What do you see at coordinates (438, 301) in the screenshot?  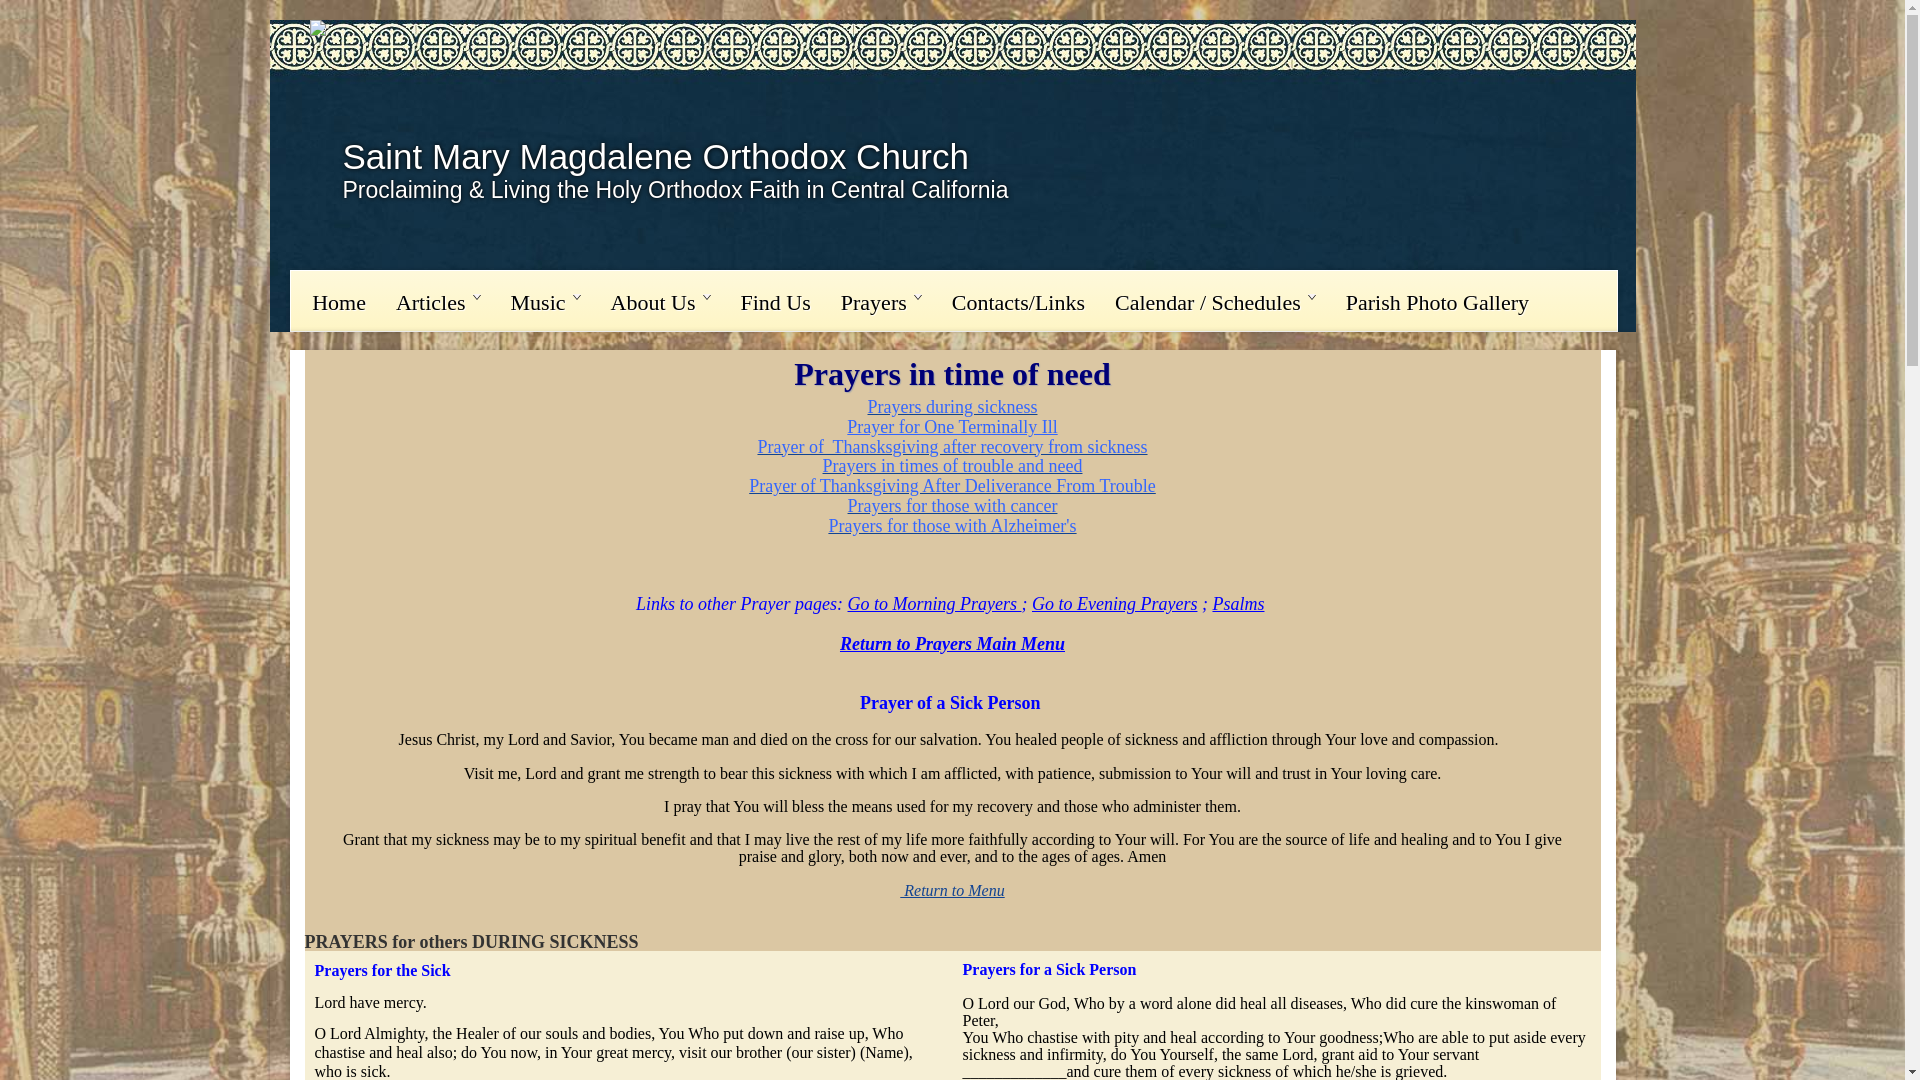 I see `Articles` at bounding box center [438, 301].